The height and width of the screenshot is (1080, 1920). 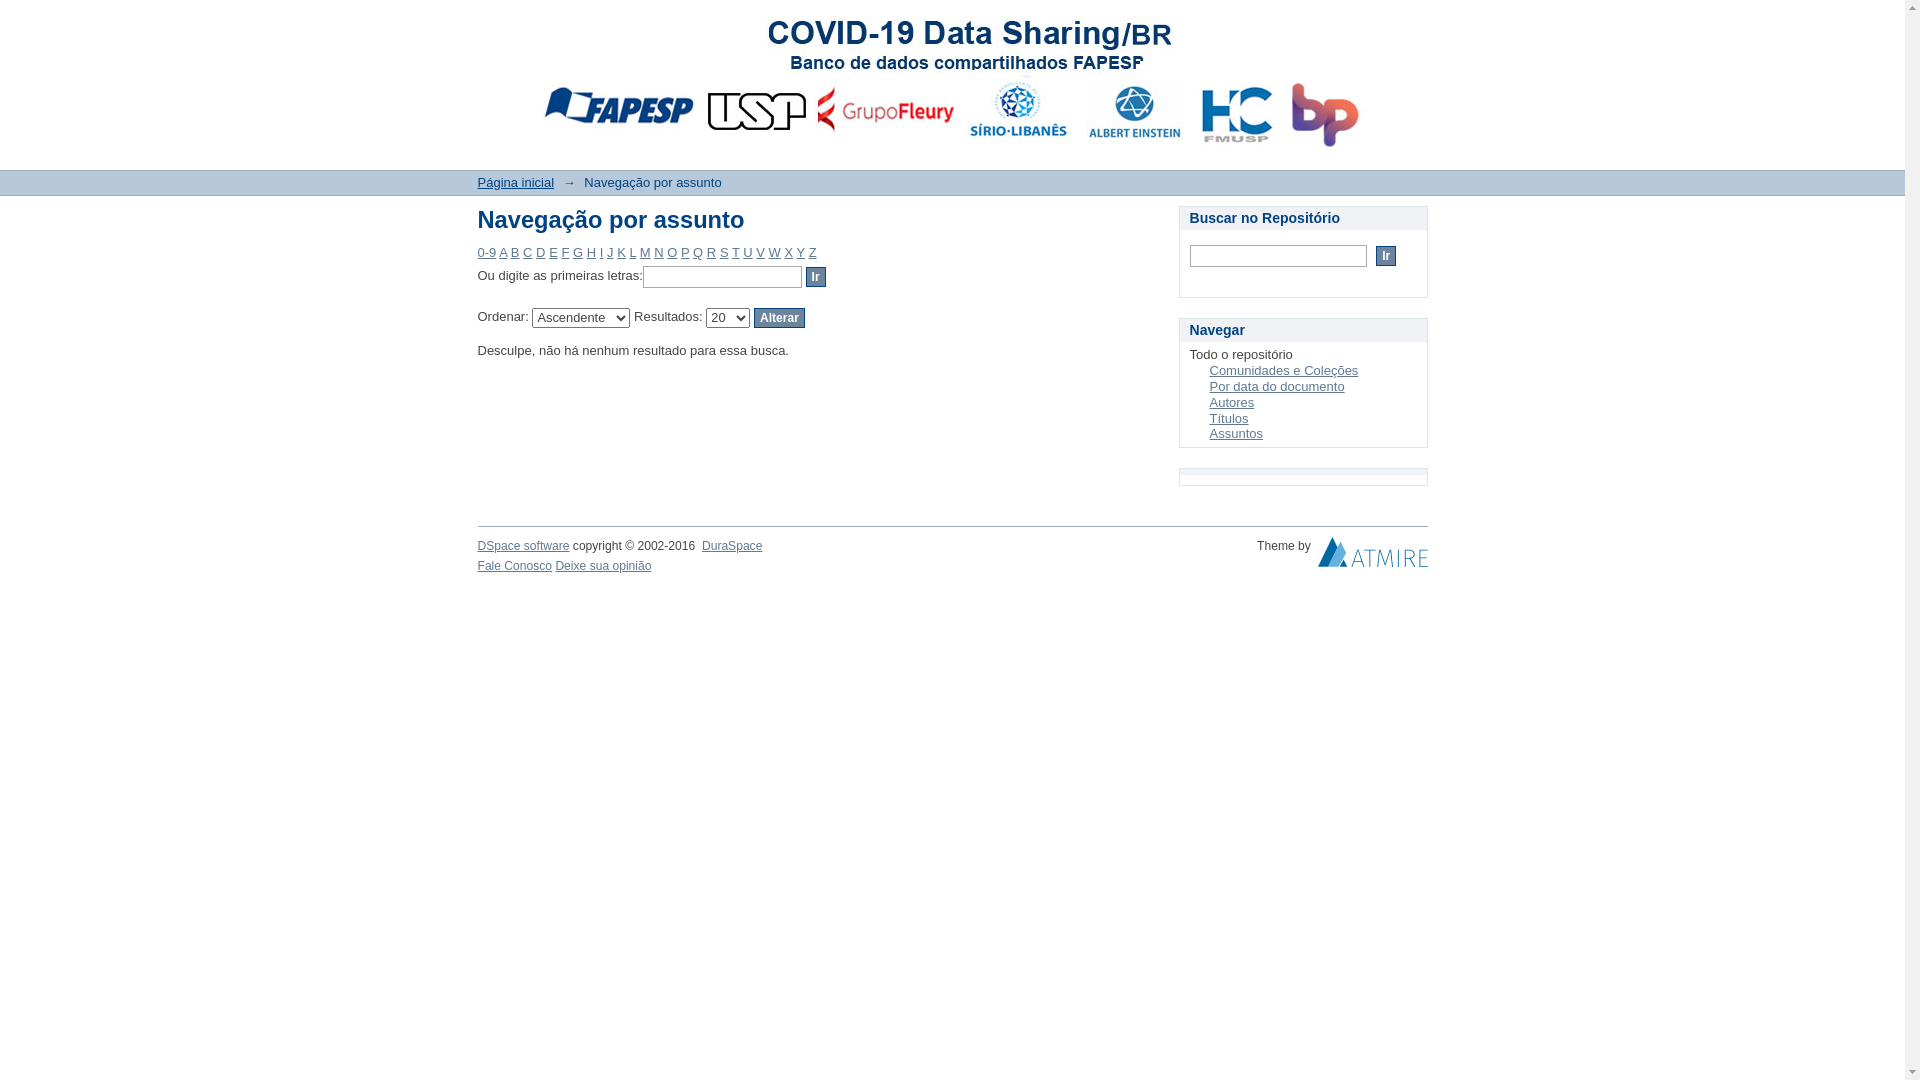 I want to click on A, so click(x=502, y=252).